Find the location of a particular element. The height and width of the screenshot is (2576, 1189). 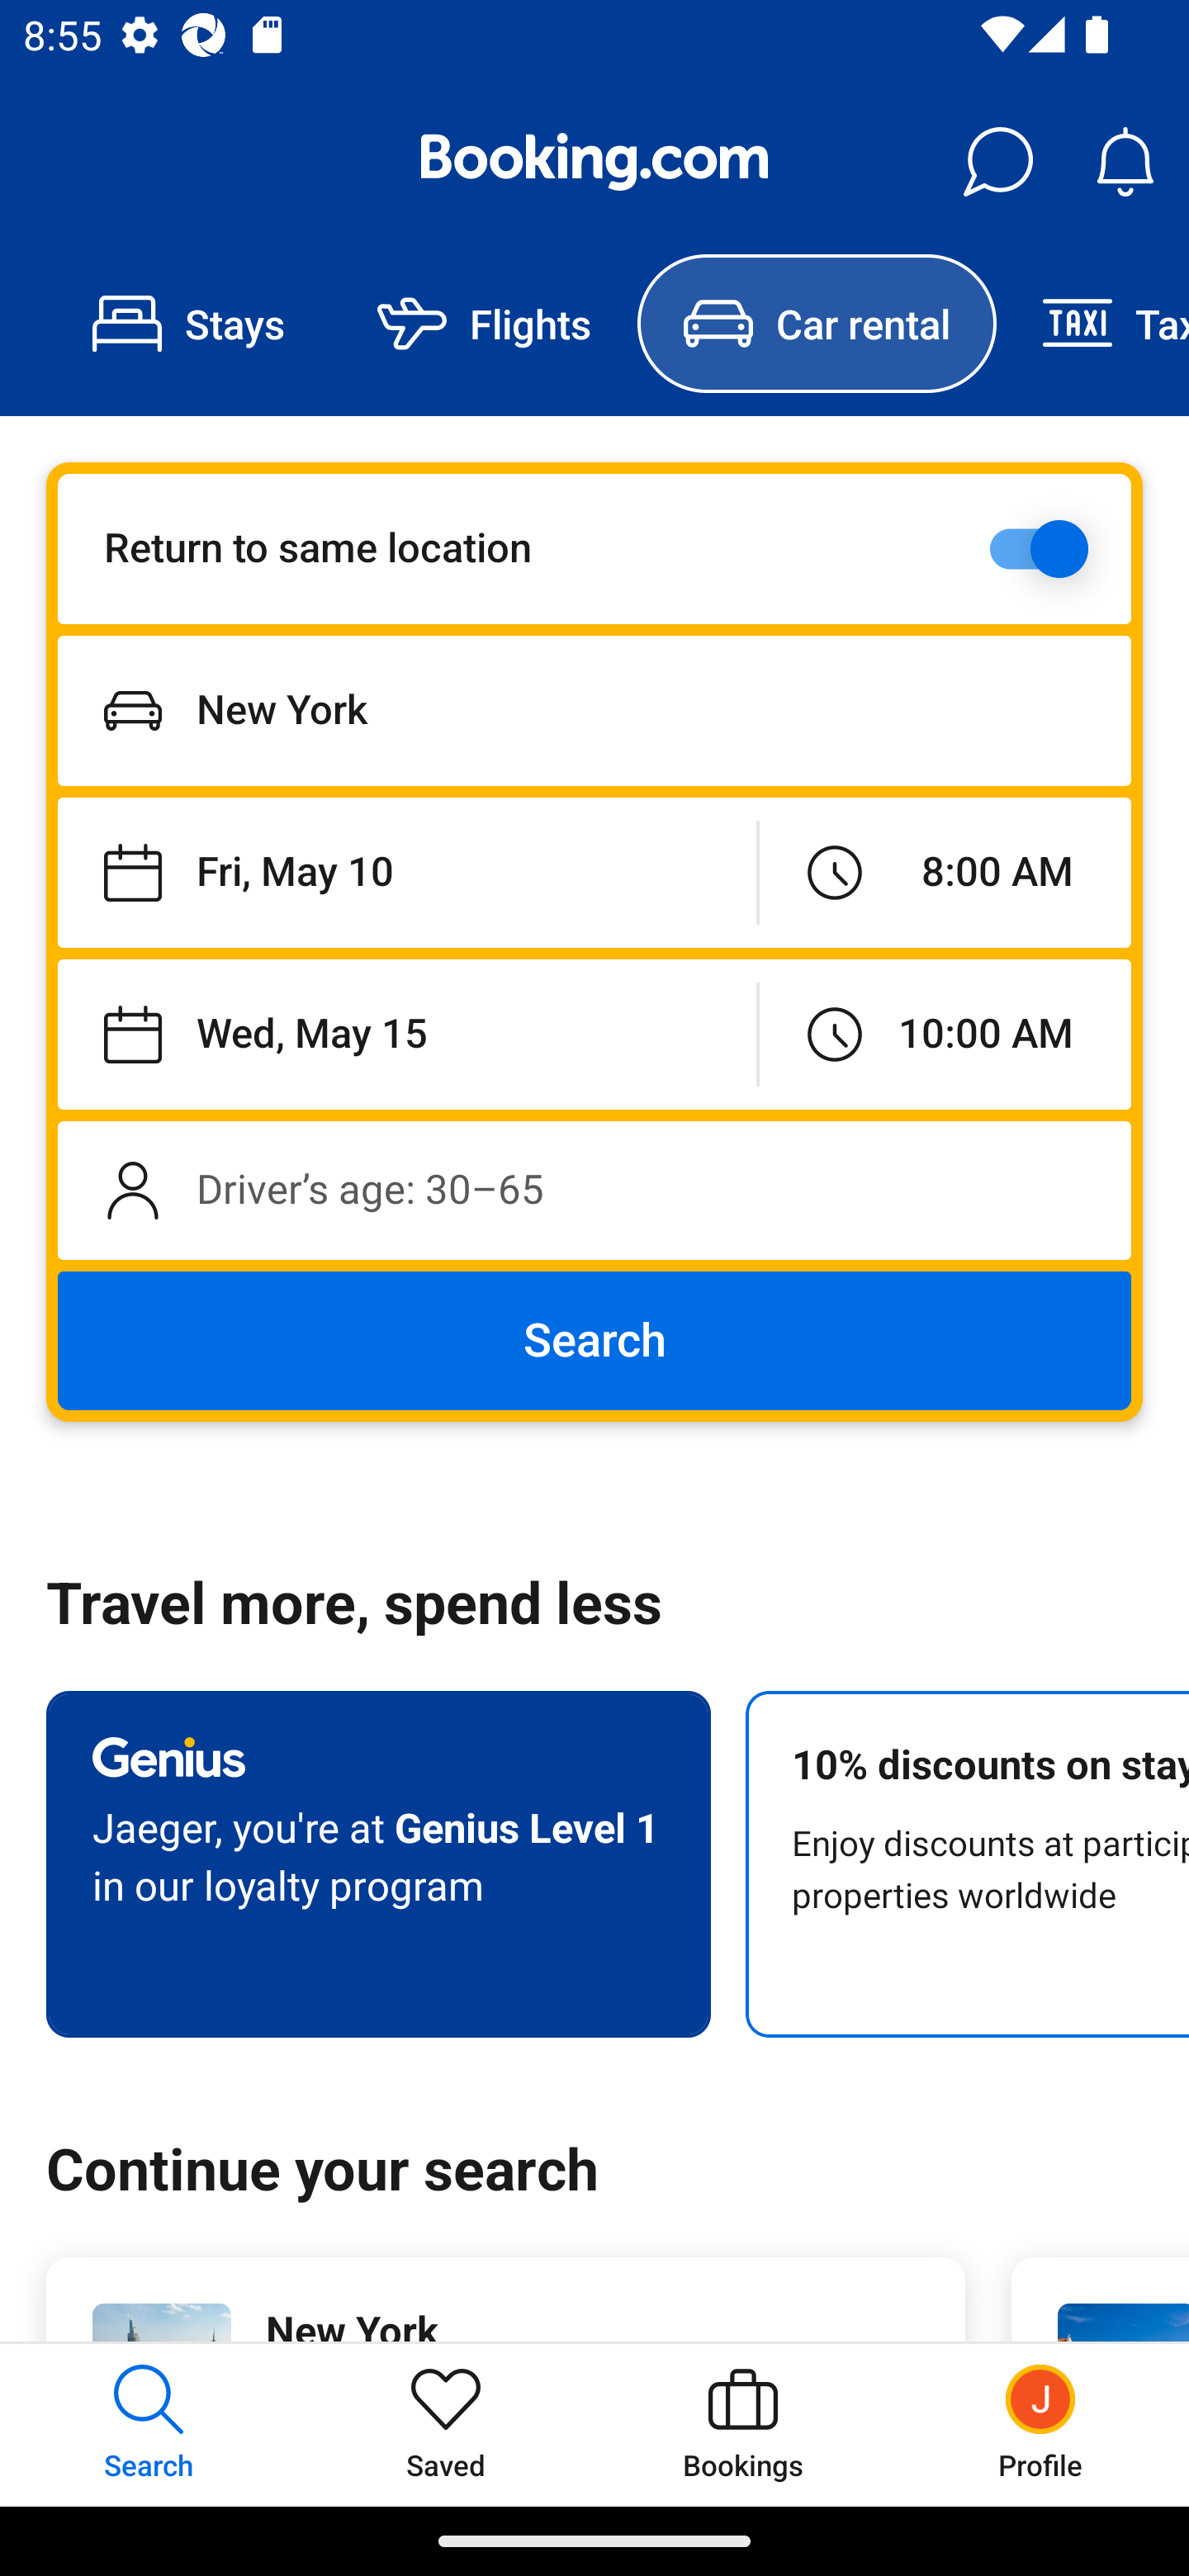

Saved is located at coordinates (446, 2424).